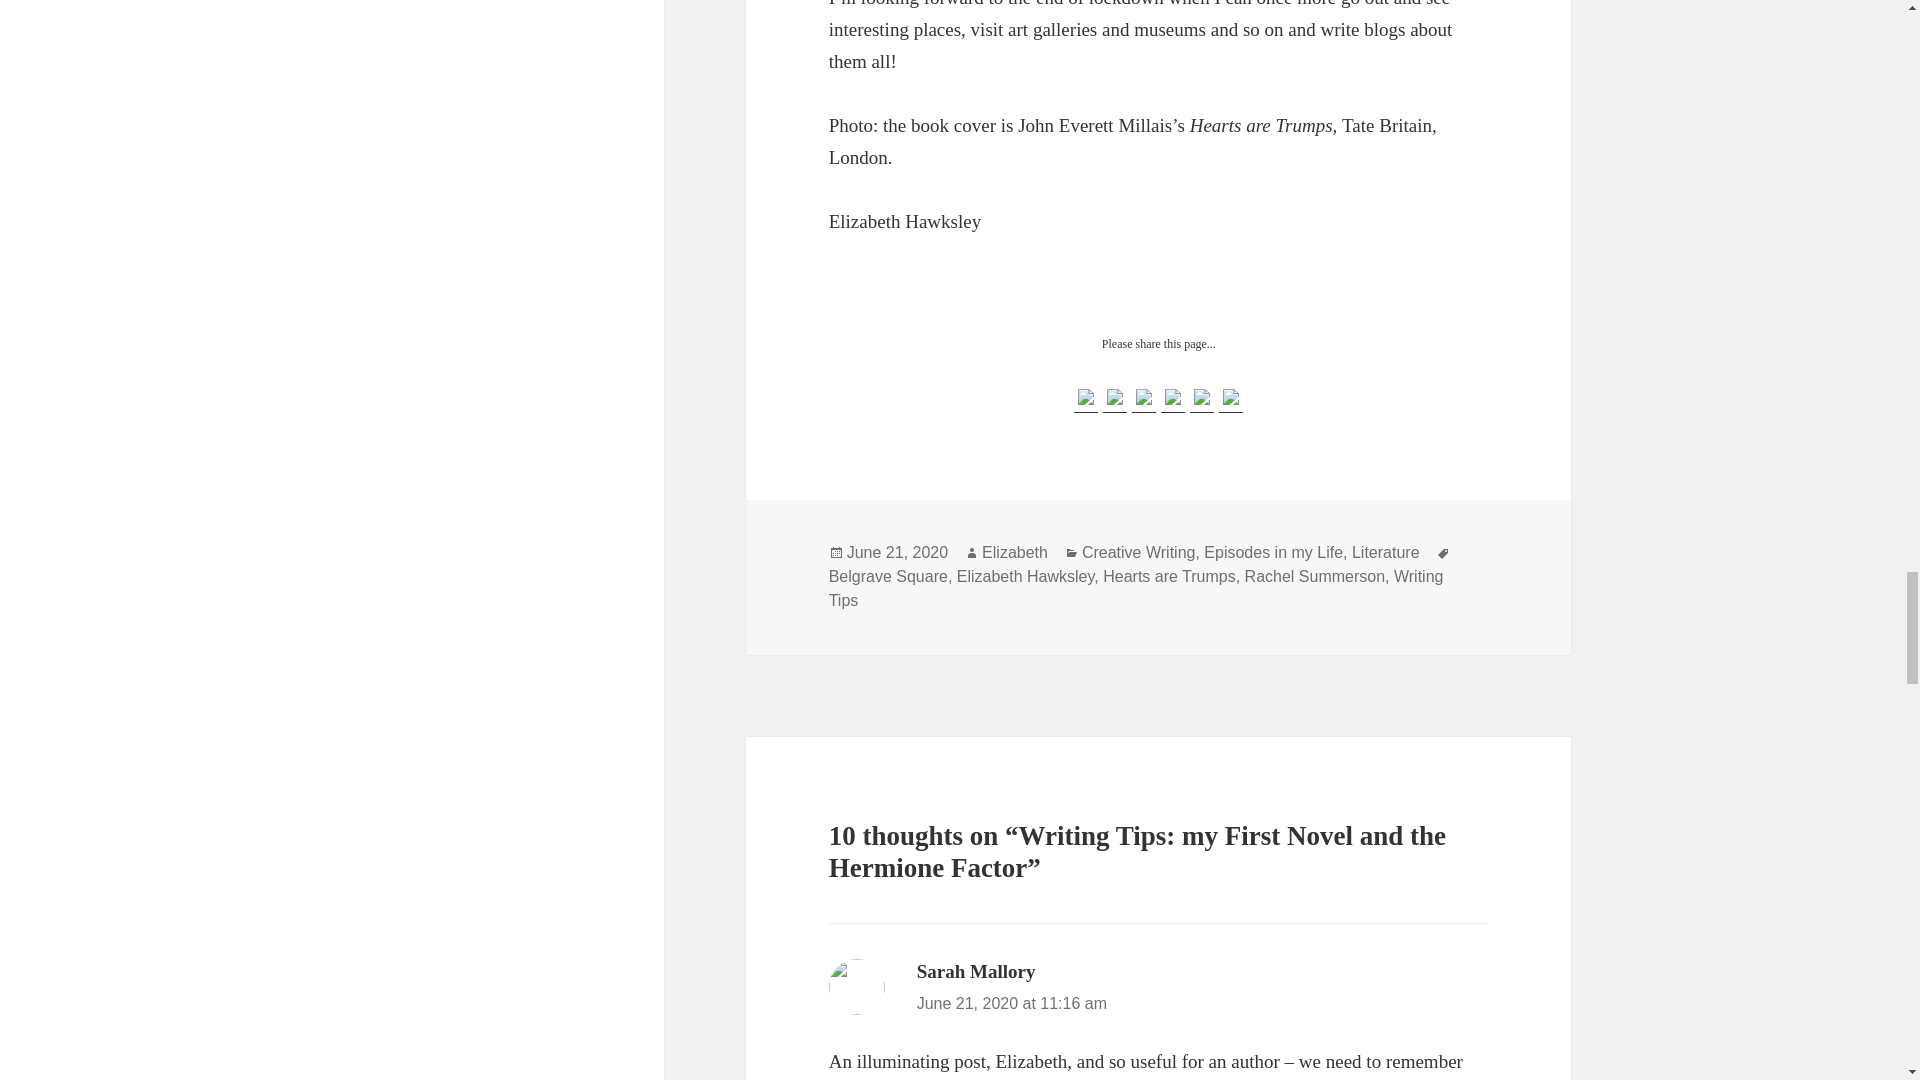 This screenshot has width=1920, height=1080. Describe the element at coordinates (1144, 396) in the screenshot. I see `Share on Reddit` at that location.